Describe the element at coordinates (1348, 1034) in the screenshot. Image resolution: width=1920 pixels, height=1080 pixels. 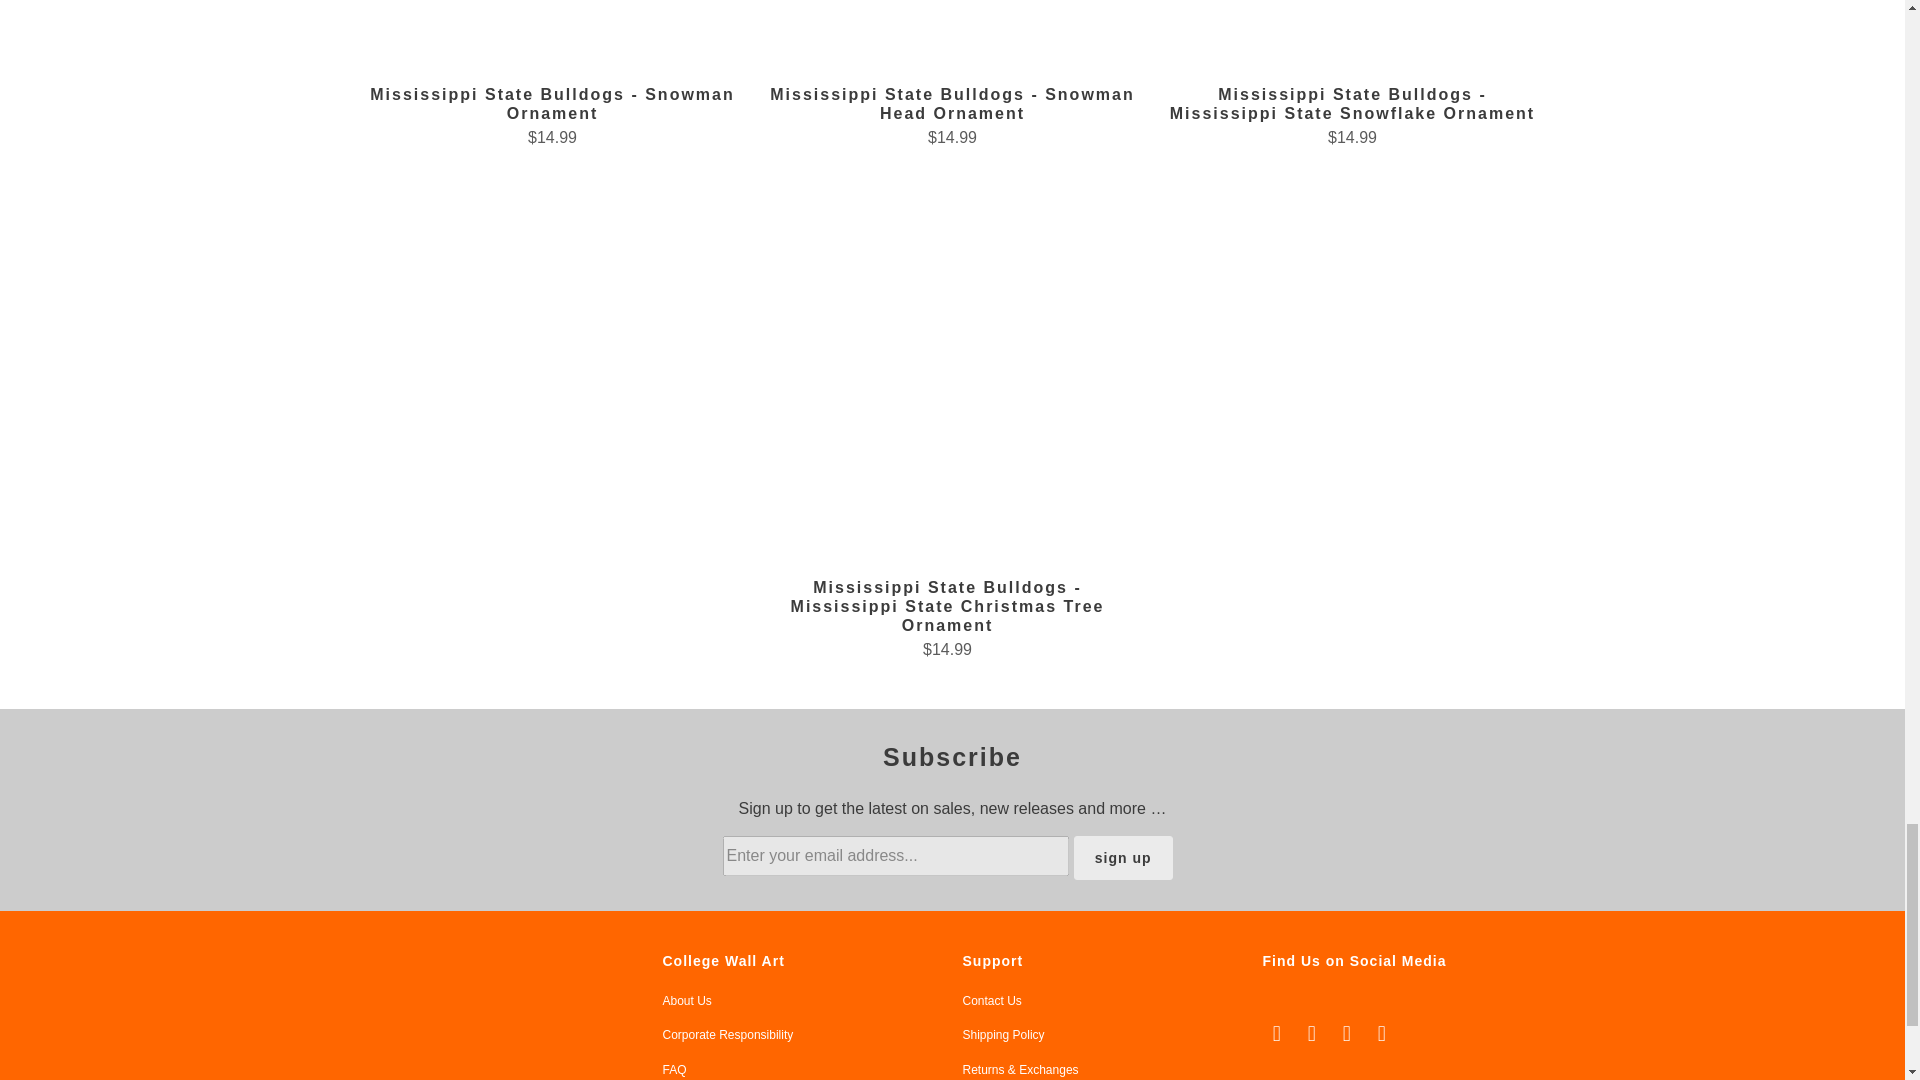
I see `College Wall Art on Pinterest` at that location.